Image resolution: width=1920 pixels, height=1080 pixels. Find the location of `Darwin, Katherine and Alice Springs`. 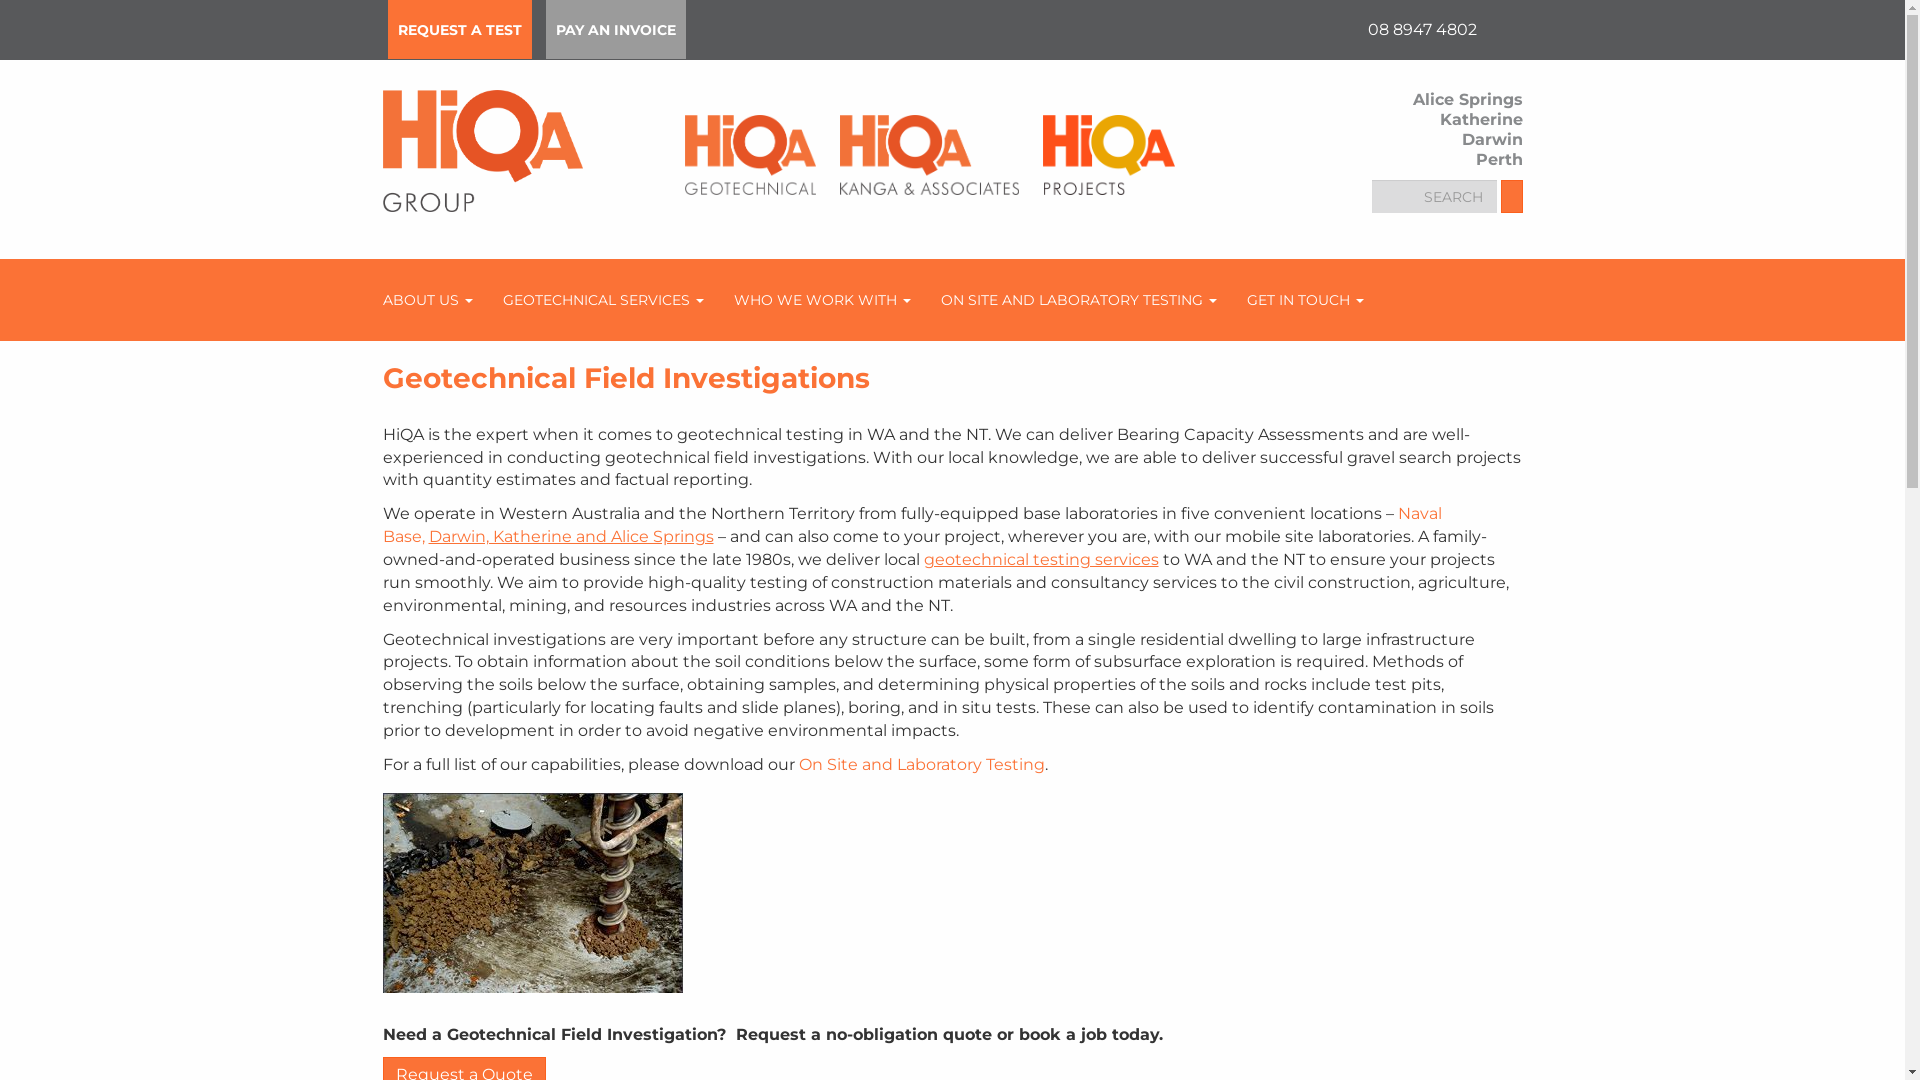

Darwin, Katherine and Alice Springs is located at coordinates (570, 536).